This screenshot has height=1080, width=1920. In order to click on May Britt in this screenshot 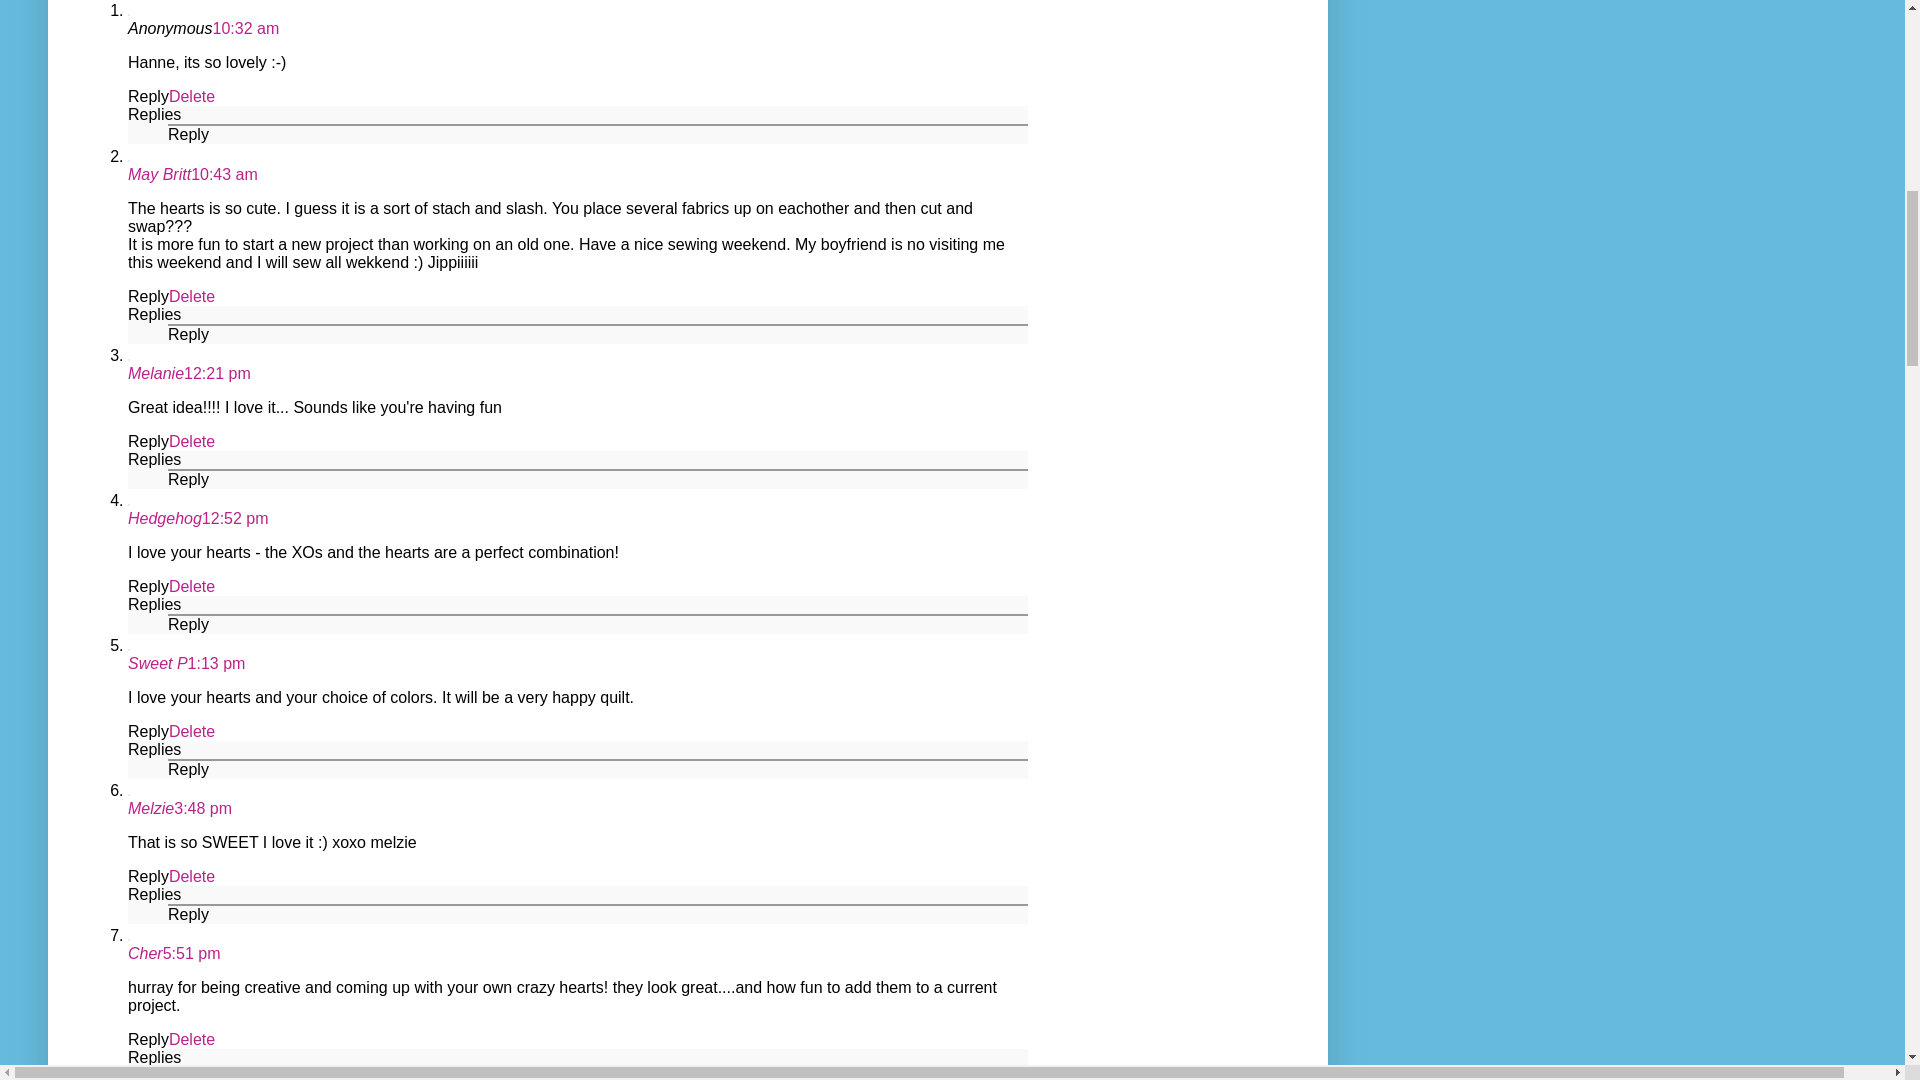, I will do `click(159, 174)`.